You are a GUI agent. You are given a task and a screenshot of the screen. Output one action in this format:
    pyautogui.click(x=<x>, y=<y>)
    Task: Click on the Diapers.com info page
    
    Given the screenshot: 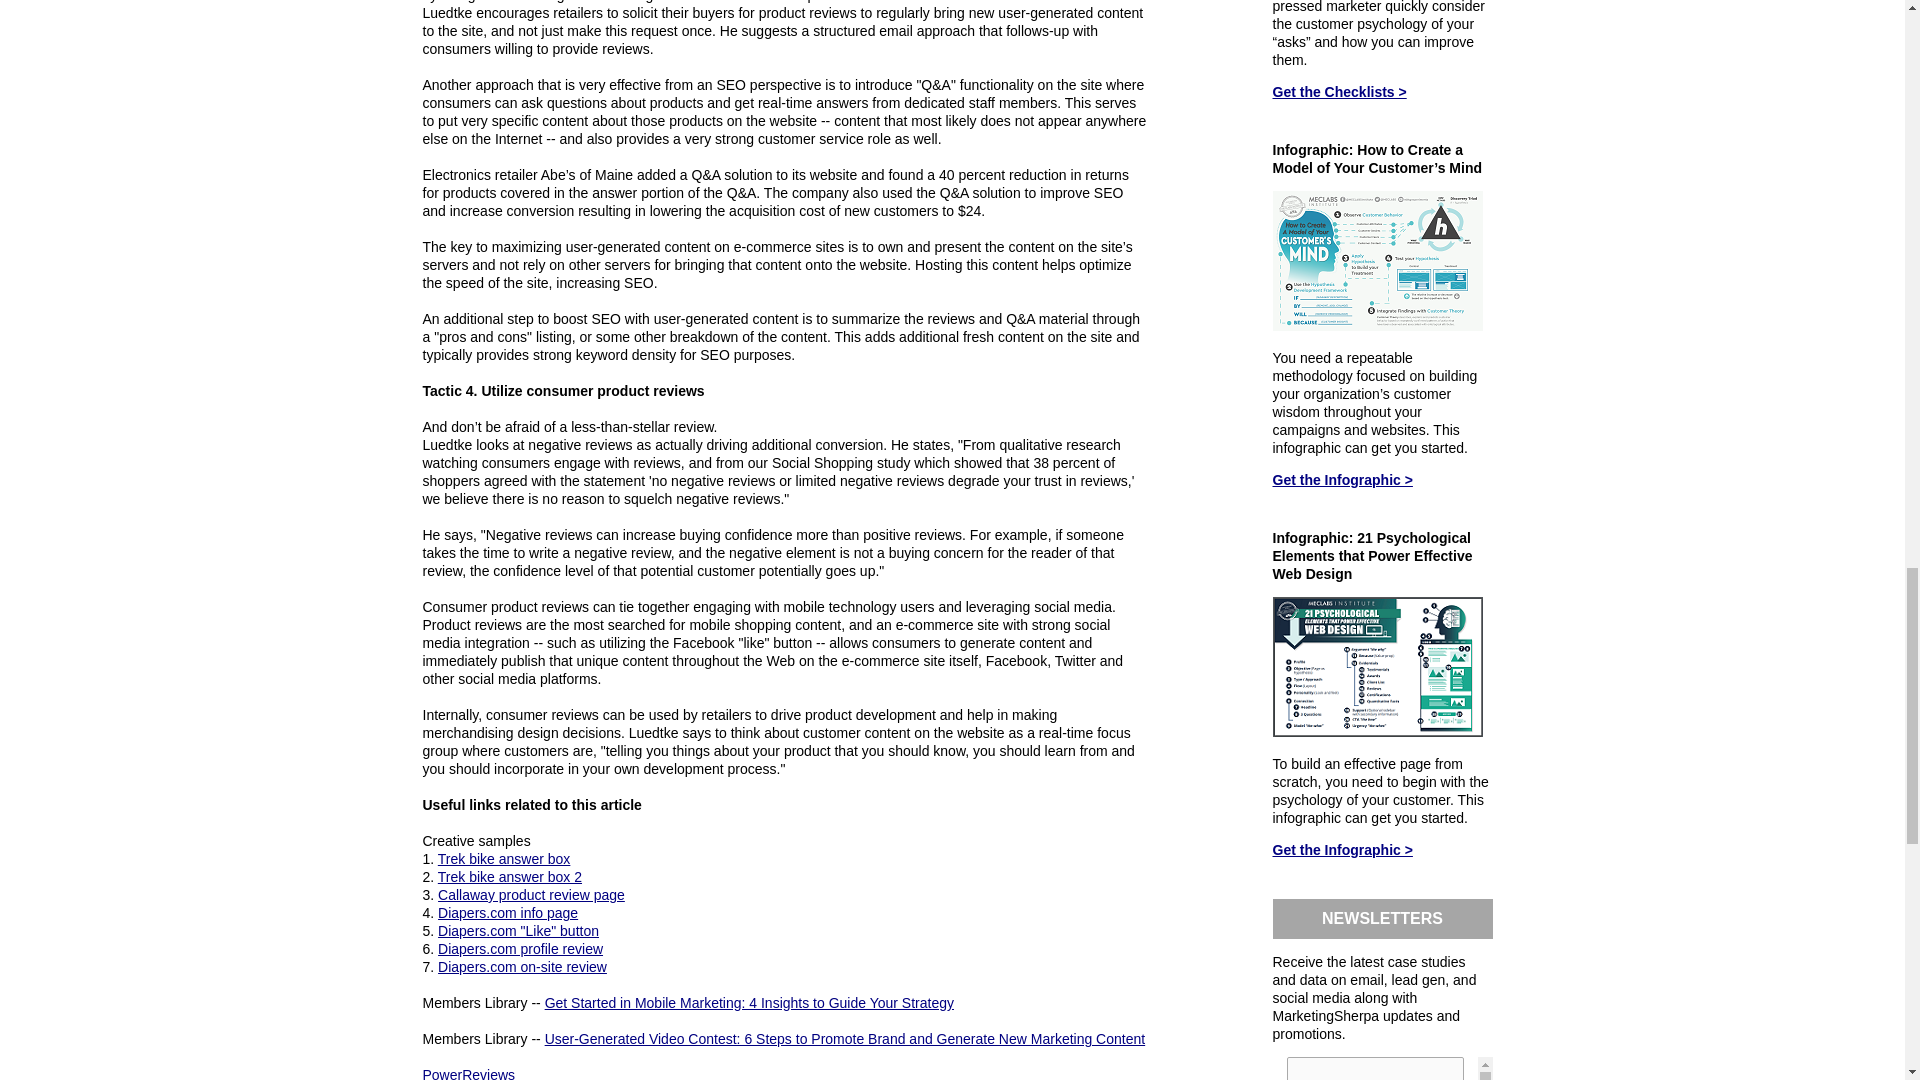 What is the action you would take?
    pyautogui.click(x=507, y=913)
    